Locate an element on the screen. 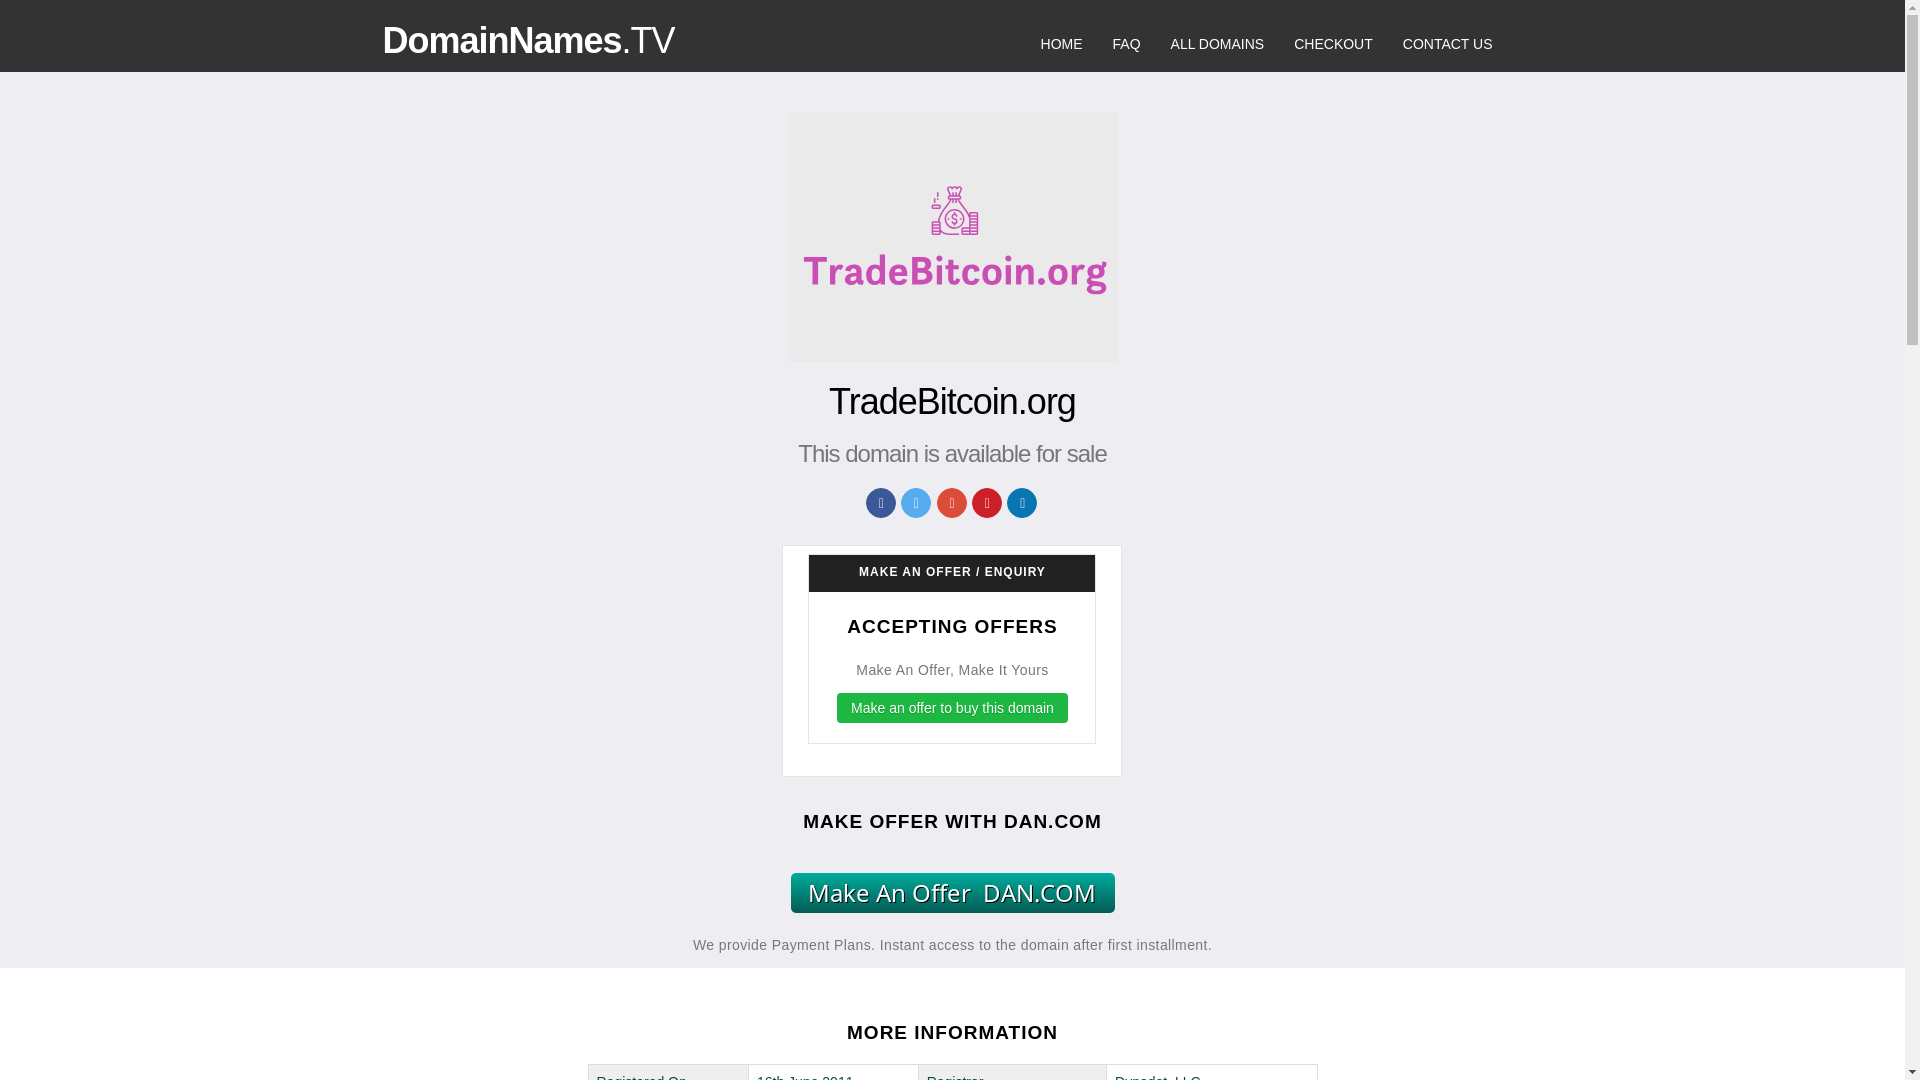  Make an offer to buy this domain is located at coordinates (952, 708).